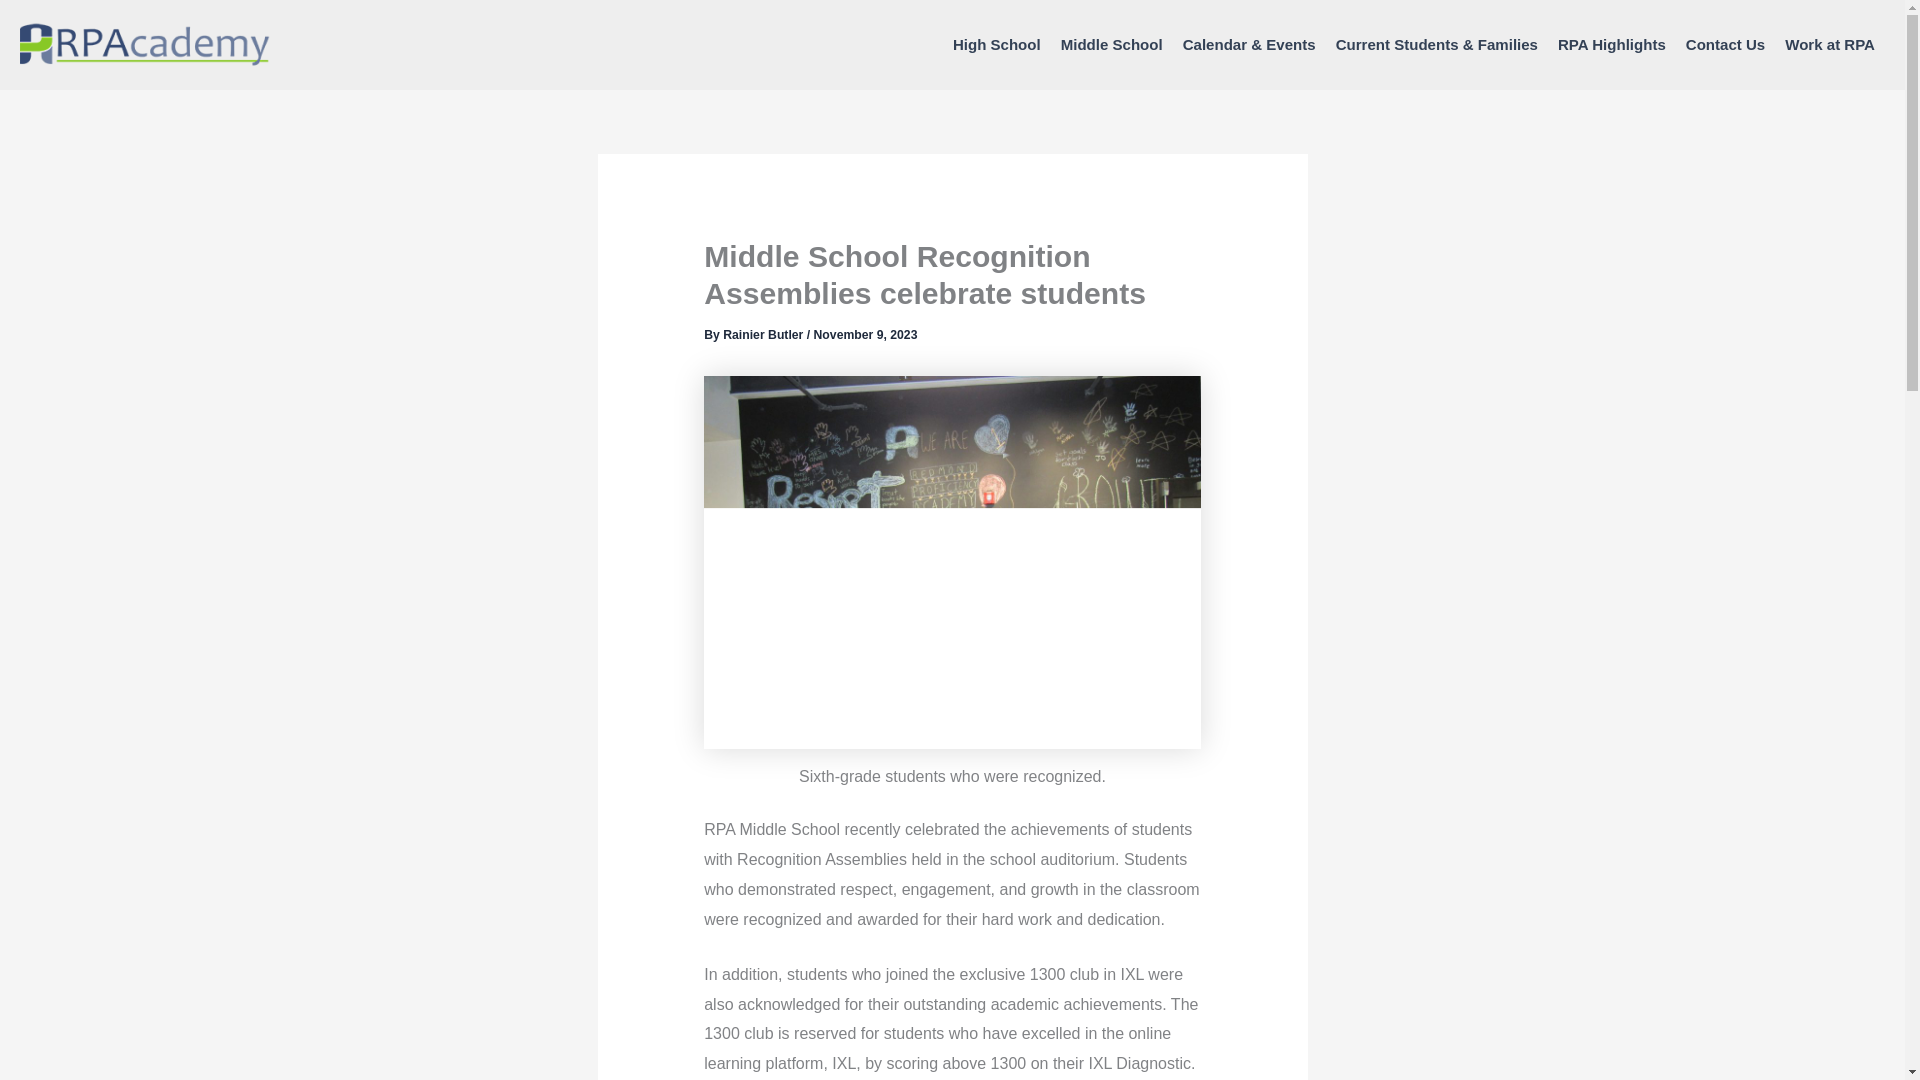 The height and width of the screenshot is (1080, 1920). What do you see at coordinates (764, 335) in the screenshot?
I see `View all posts by Rainier Butler` at bounding box center [764, 335].